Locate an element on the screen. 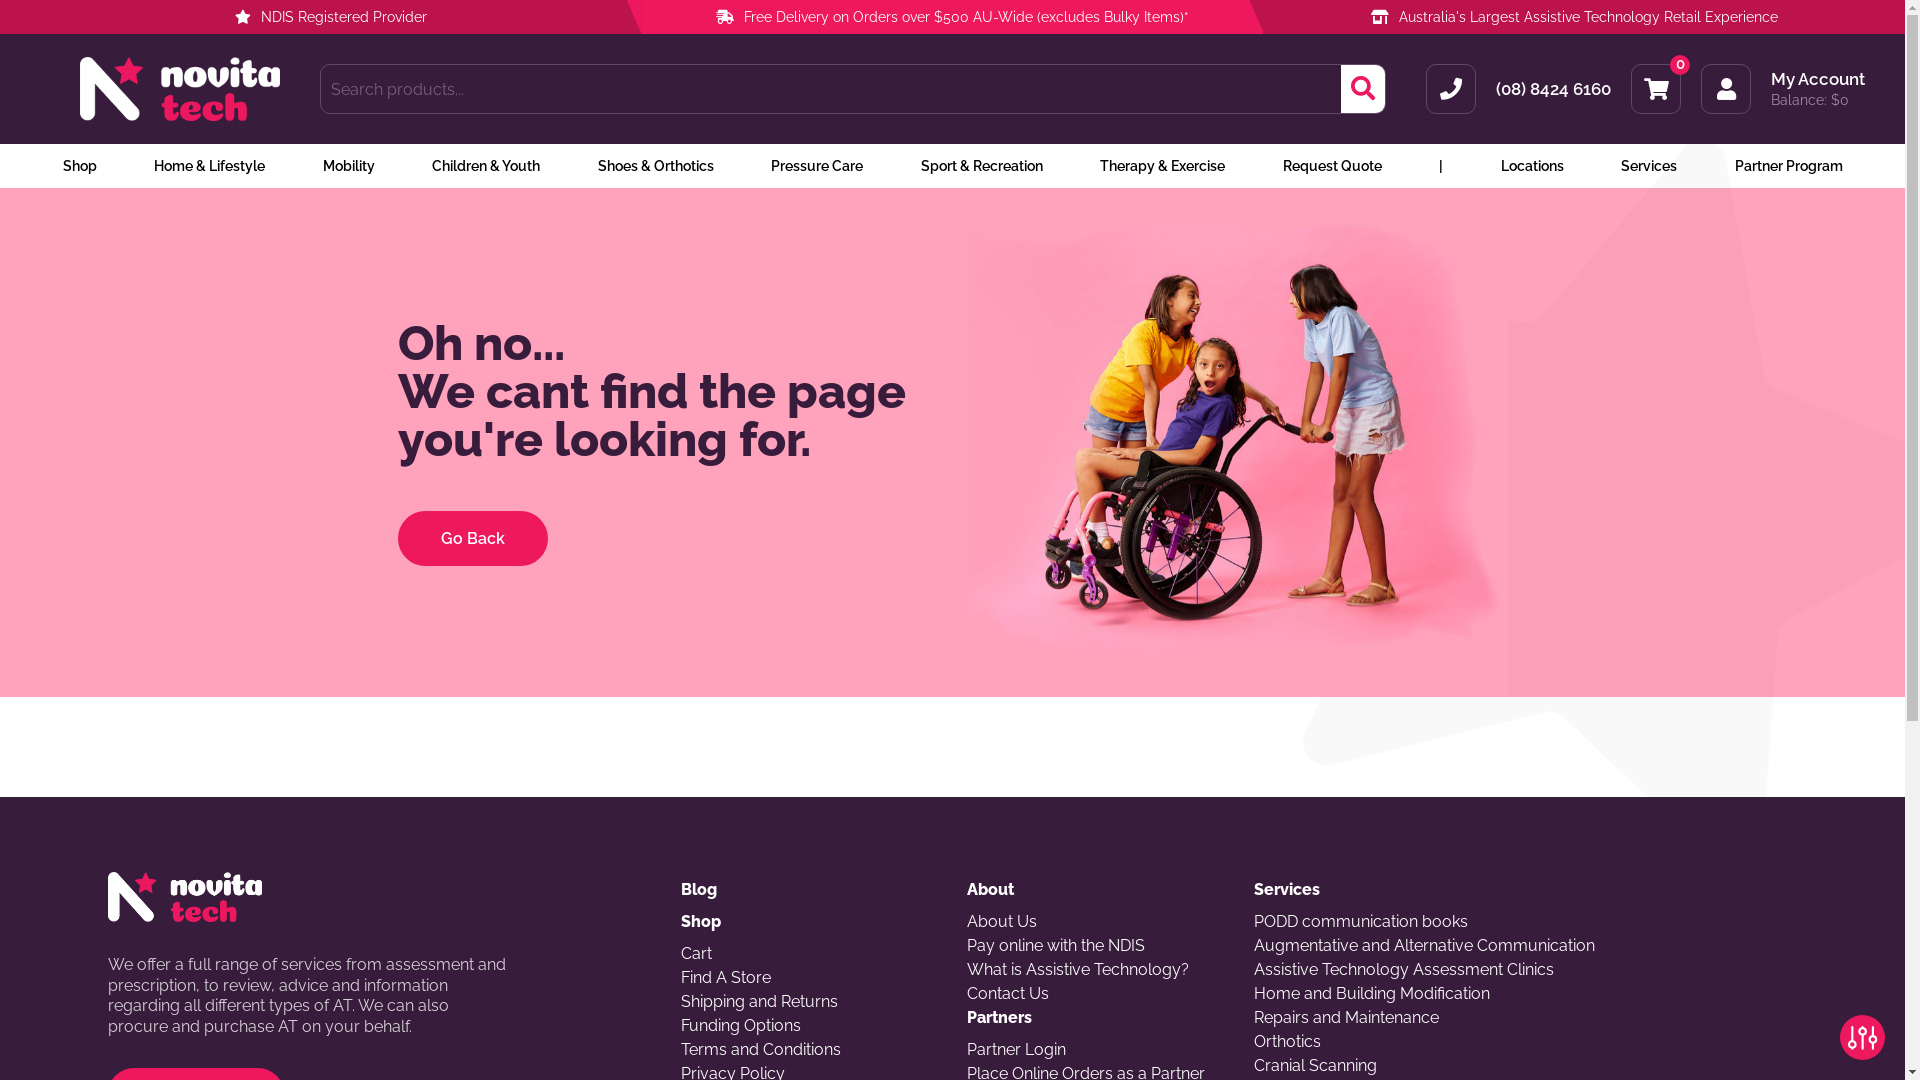 The height and width of the screenshot is (1080, 1920). Assistive Technology Assessment Clinics is located at coordinates (1526, 970).